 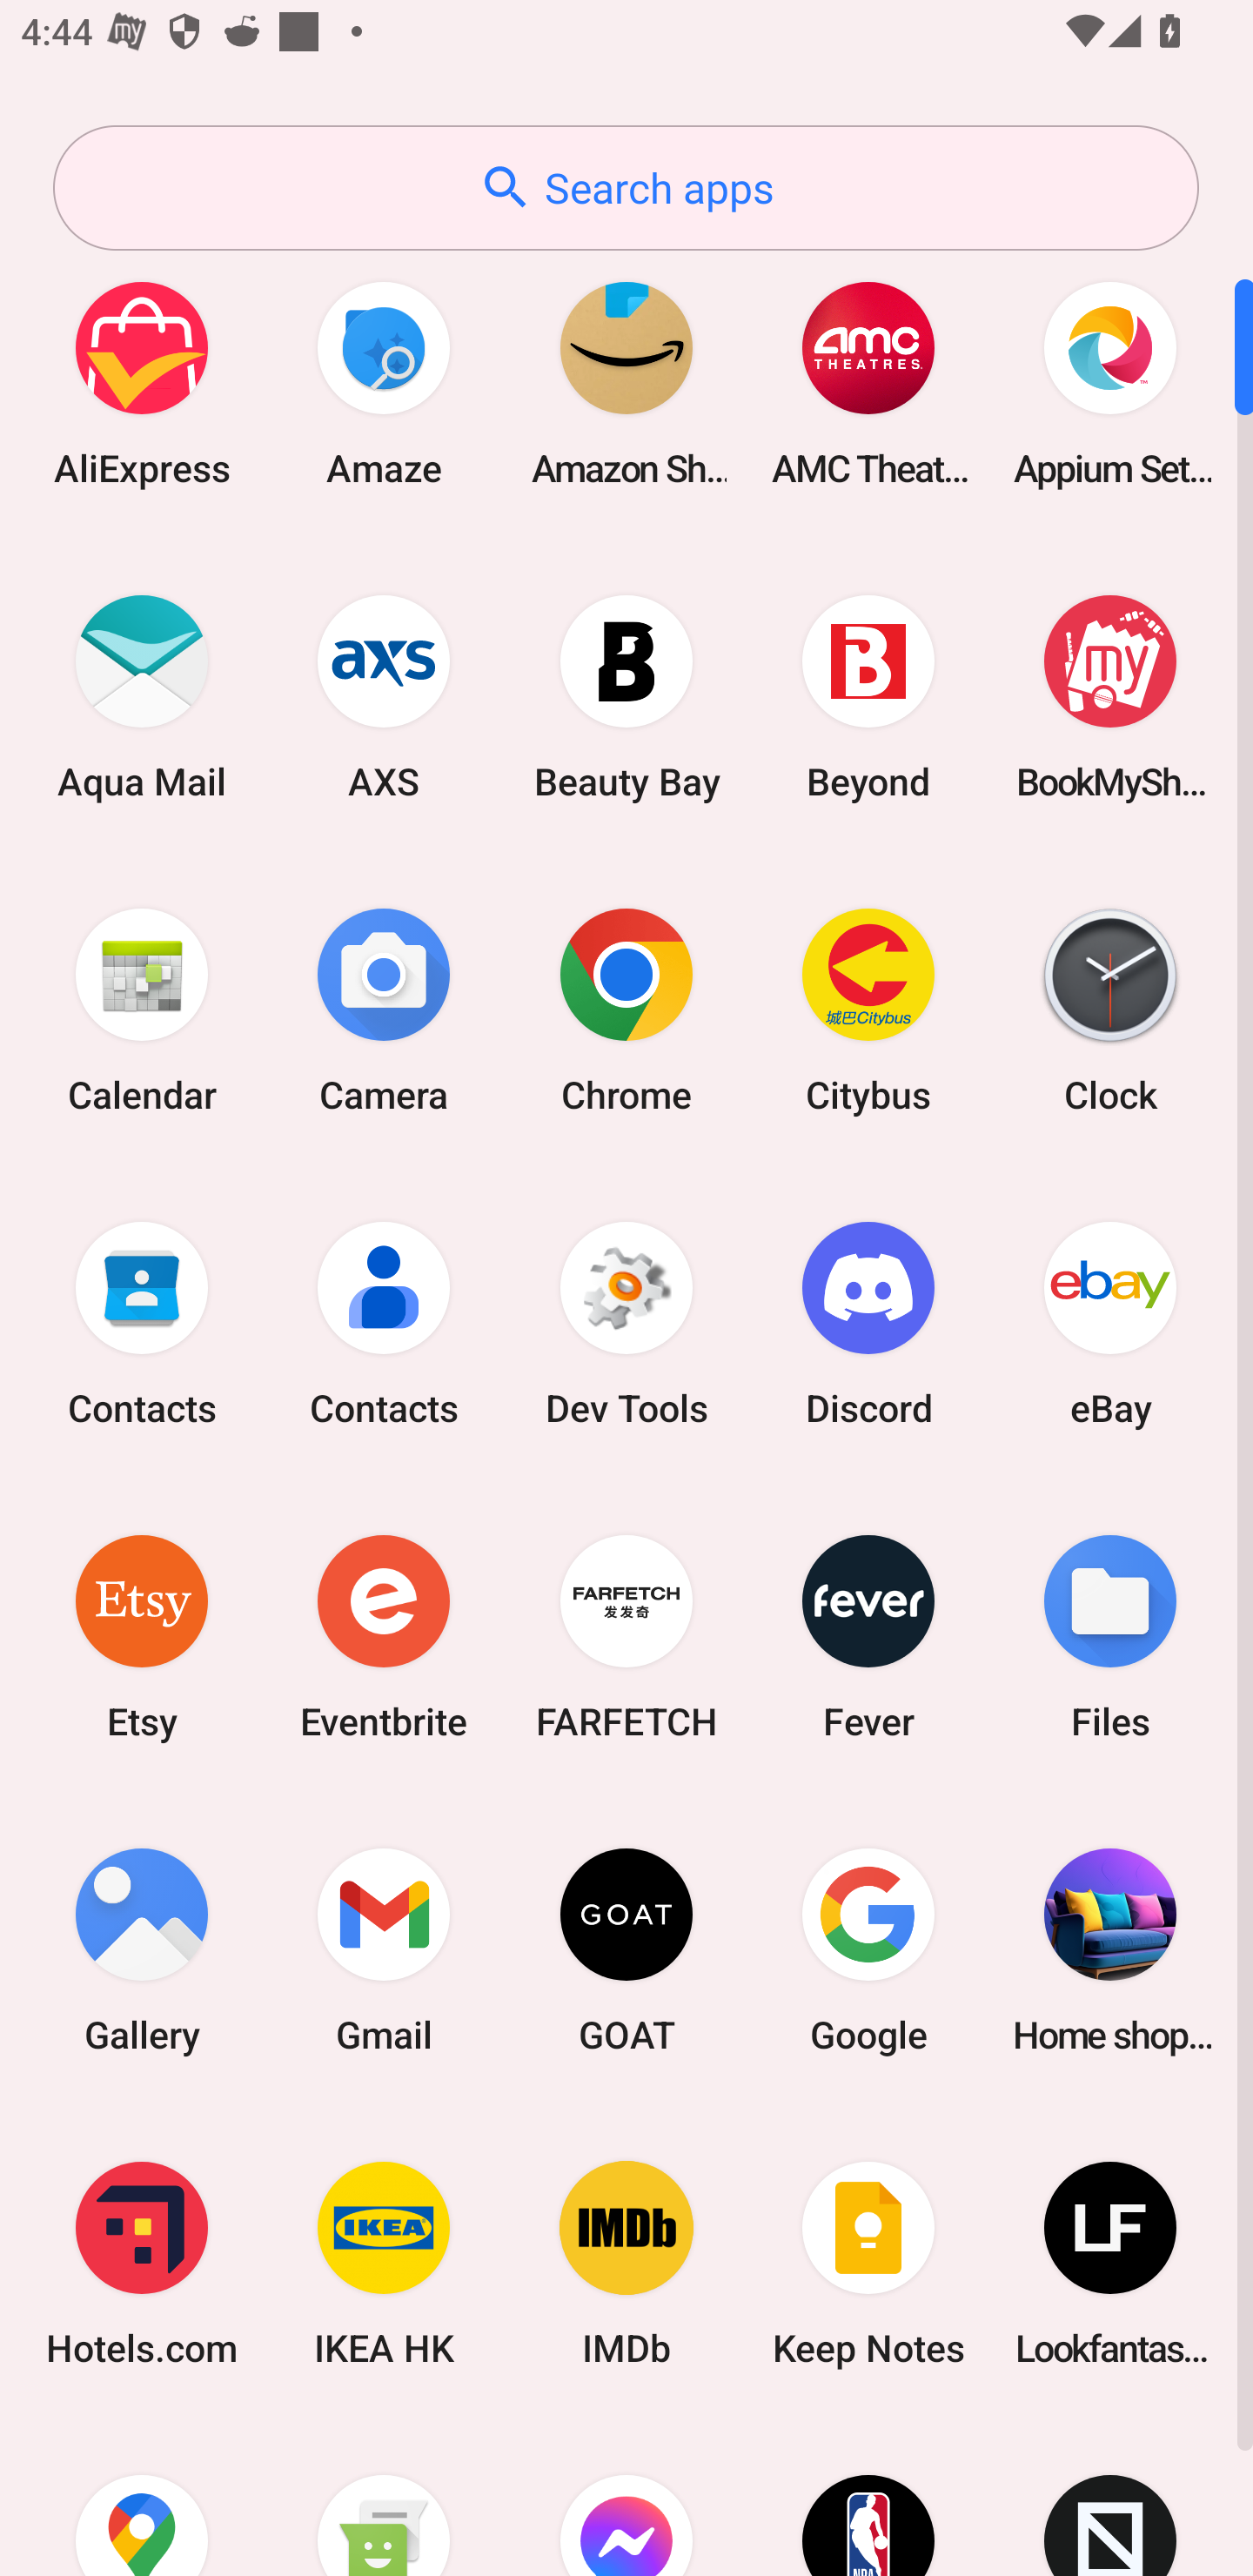 I want to click on AMC Theatres, so click(x=868, y=383).